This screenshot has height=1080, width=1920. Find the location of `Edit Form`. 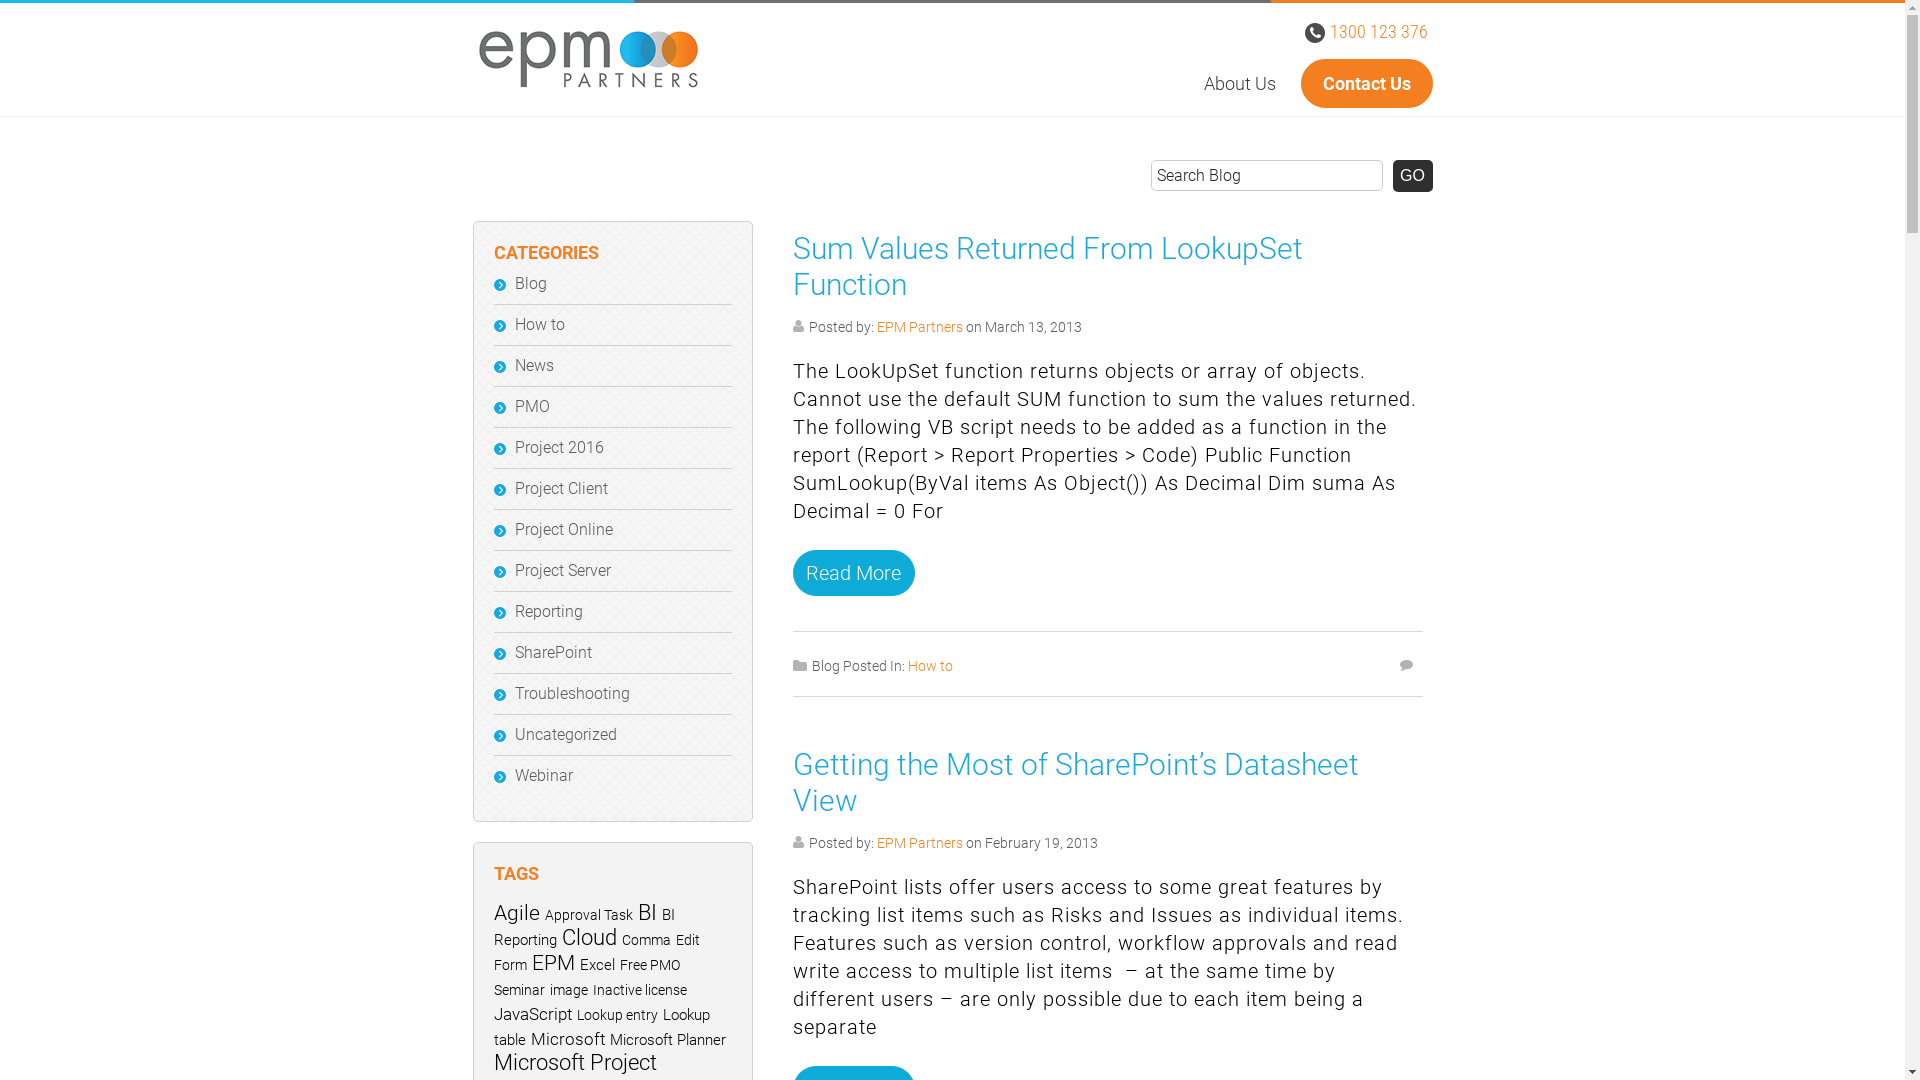

Edit Form is located at coordinates (596, 952).